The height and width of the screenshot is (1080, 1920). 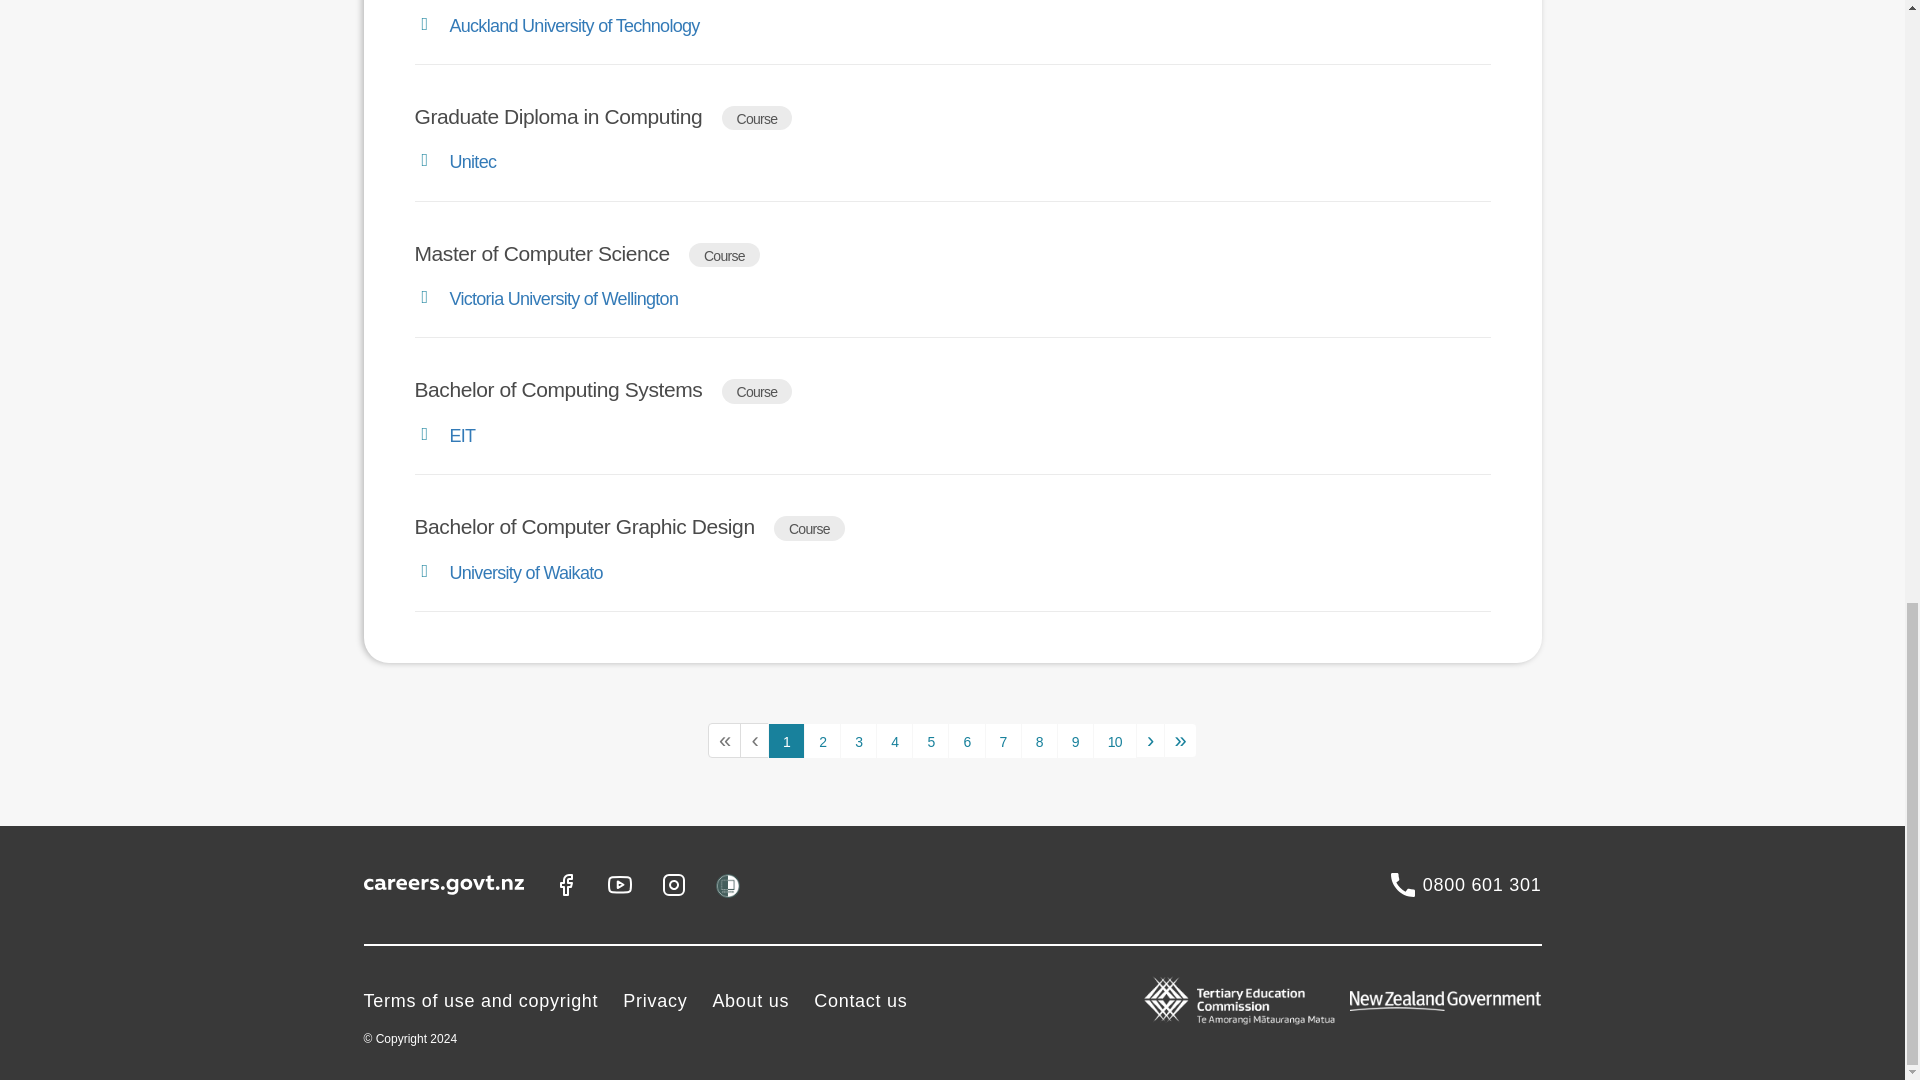 What do you see at coordinates (930, 740) in the screenshot?
I see `View page number 5` at bounding box center [930, 740].